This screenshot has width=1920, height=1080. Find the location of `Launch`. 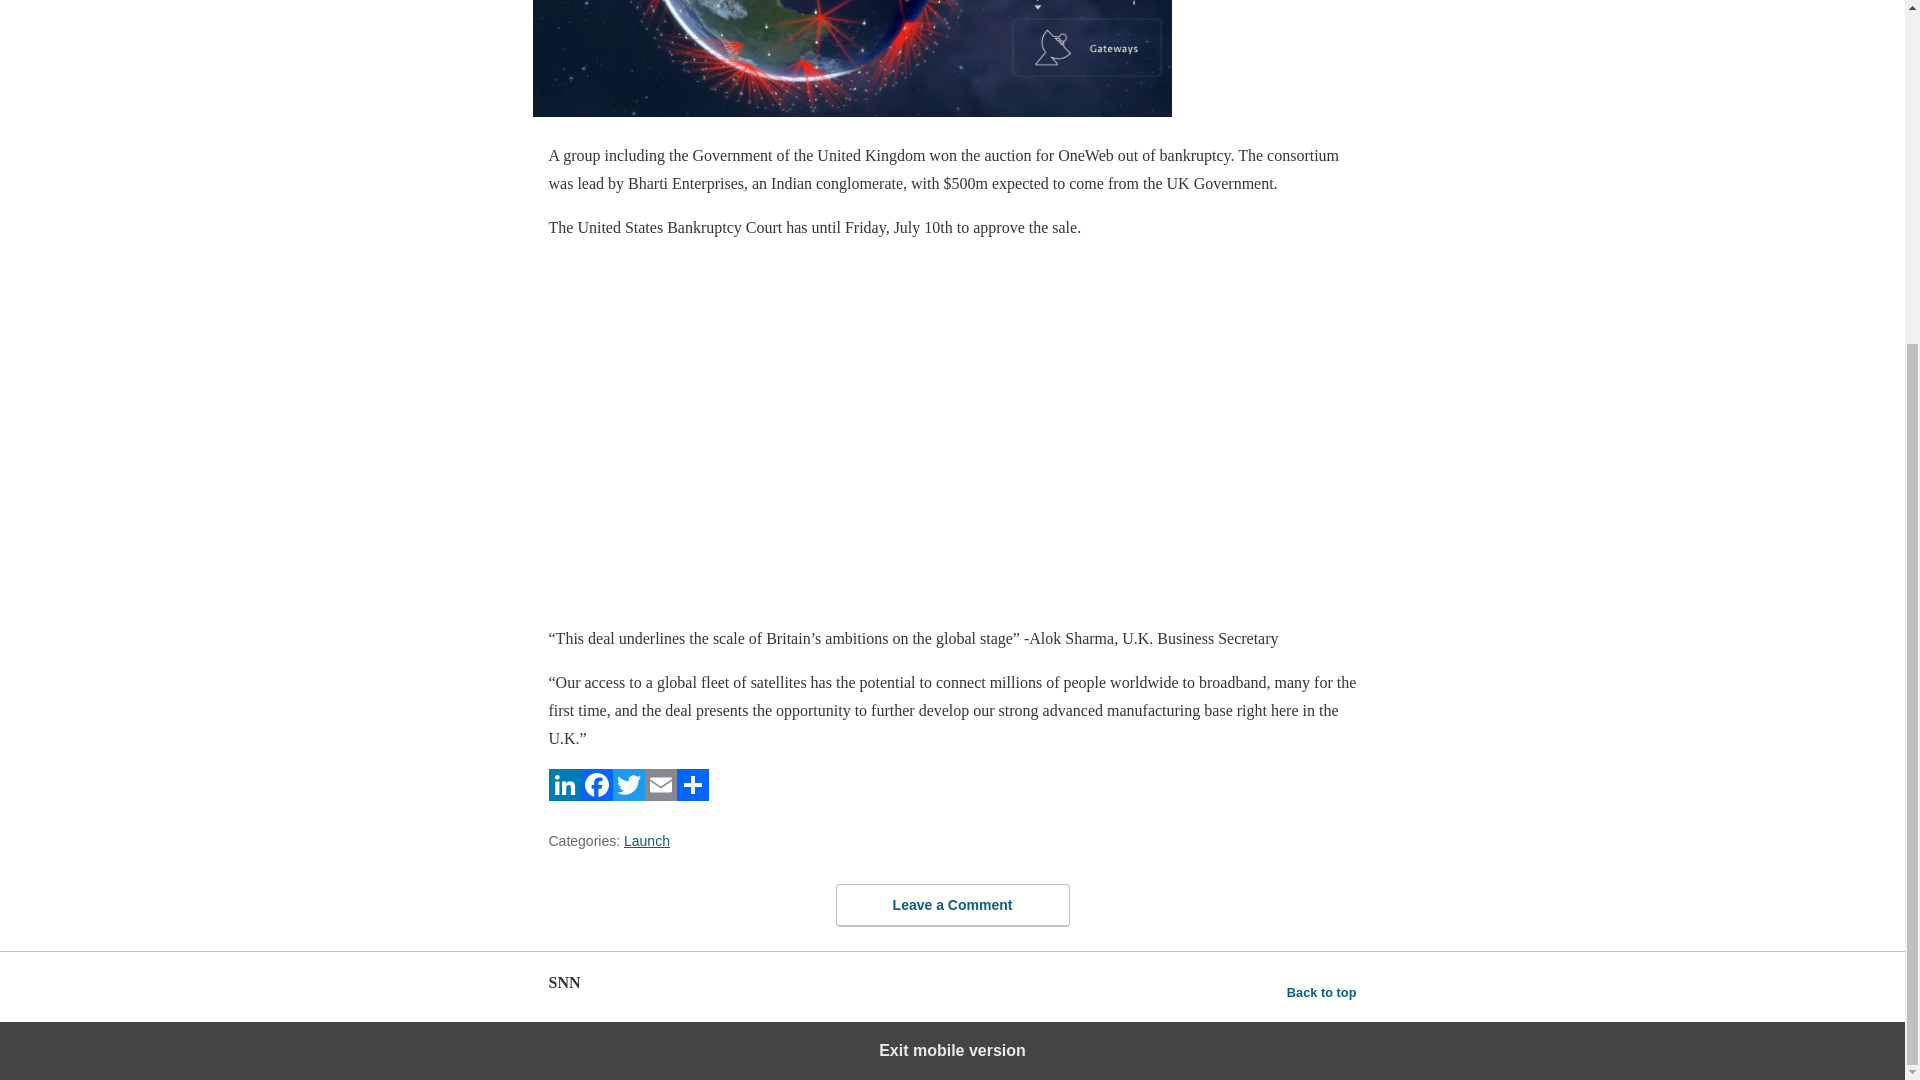

Launch is located at coordinates (647, 840).